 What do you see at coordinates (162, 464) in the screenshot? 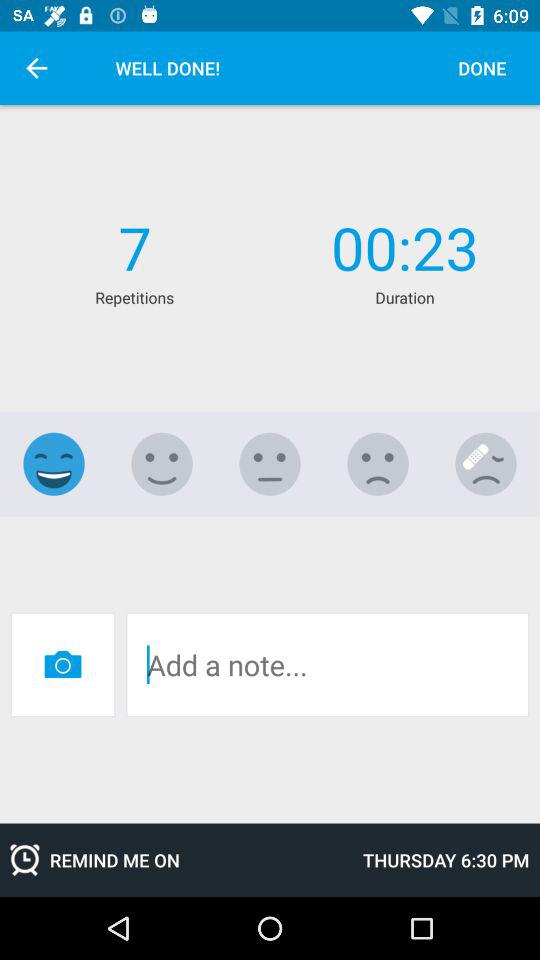
I see `happy option` at bounding box center [162, 464].